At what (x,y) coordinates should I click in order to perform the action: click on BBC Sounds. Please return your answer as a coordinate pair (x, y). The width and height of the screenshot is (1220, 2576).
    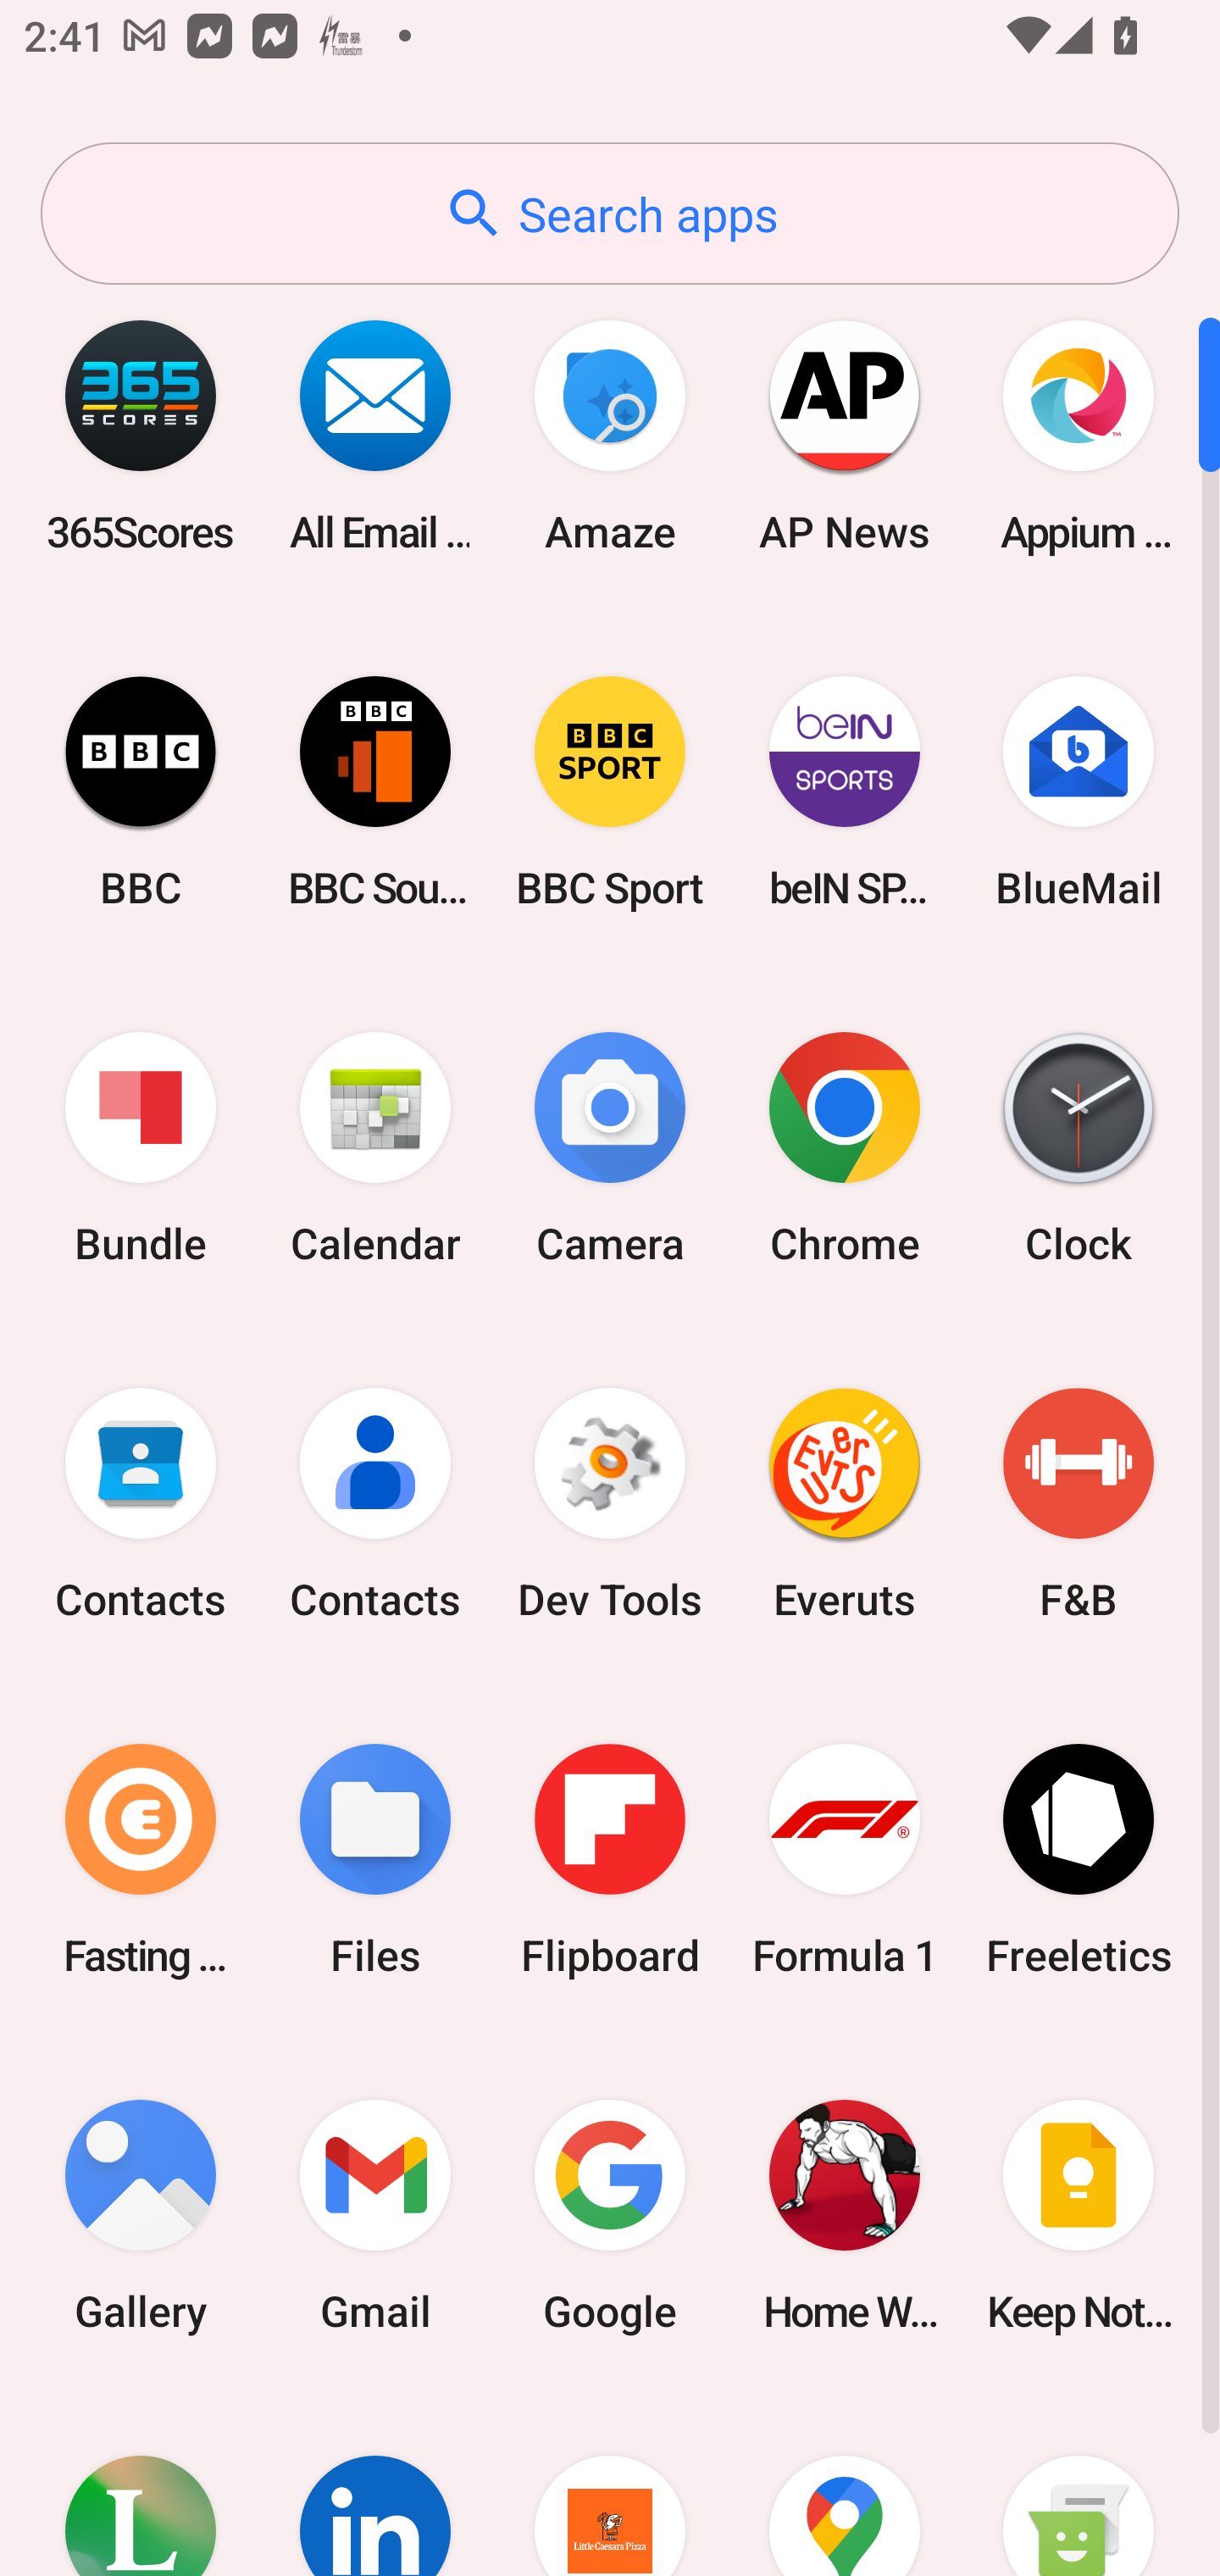
    Looking at the image, I should click on (375, 791).